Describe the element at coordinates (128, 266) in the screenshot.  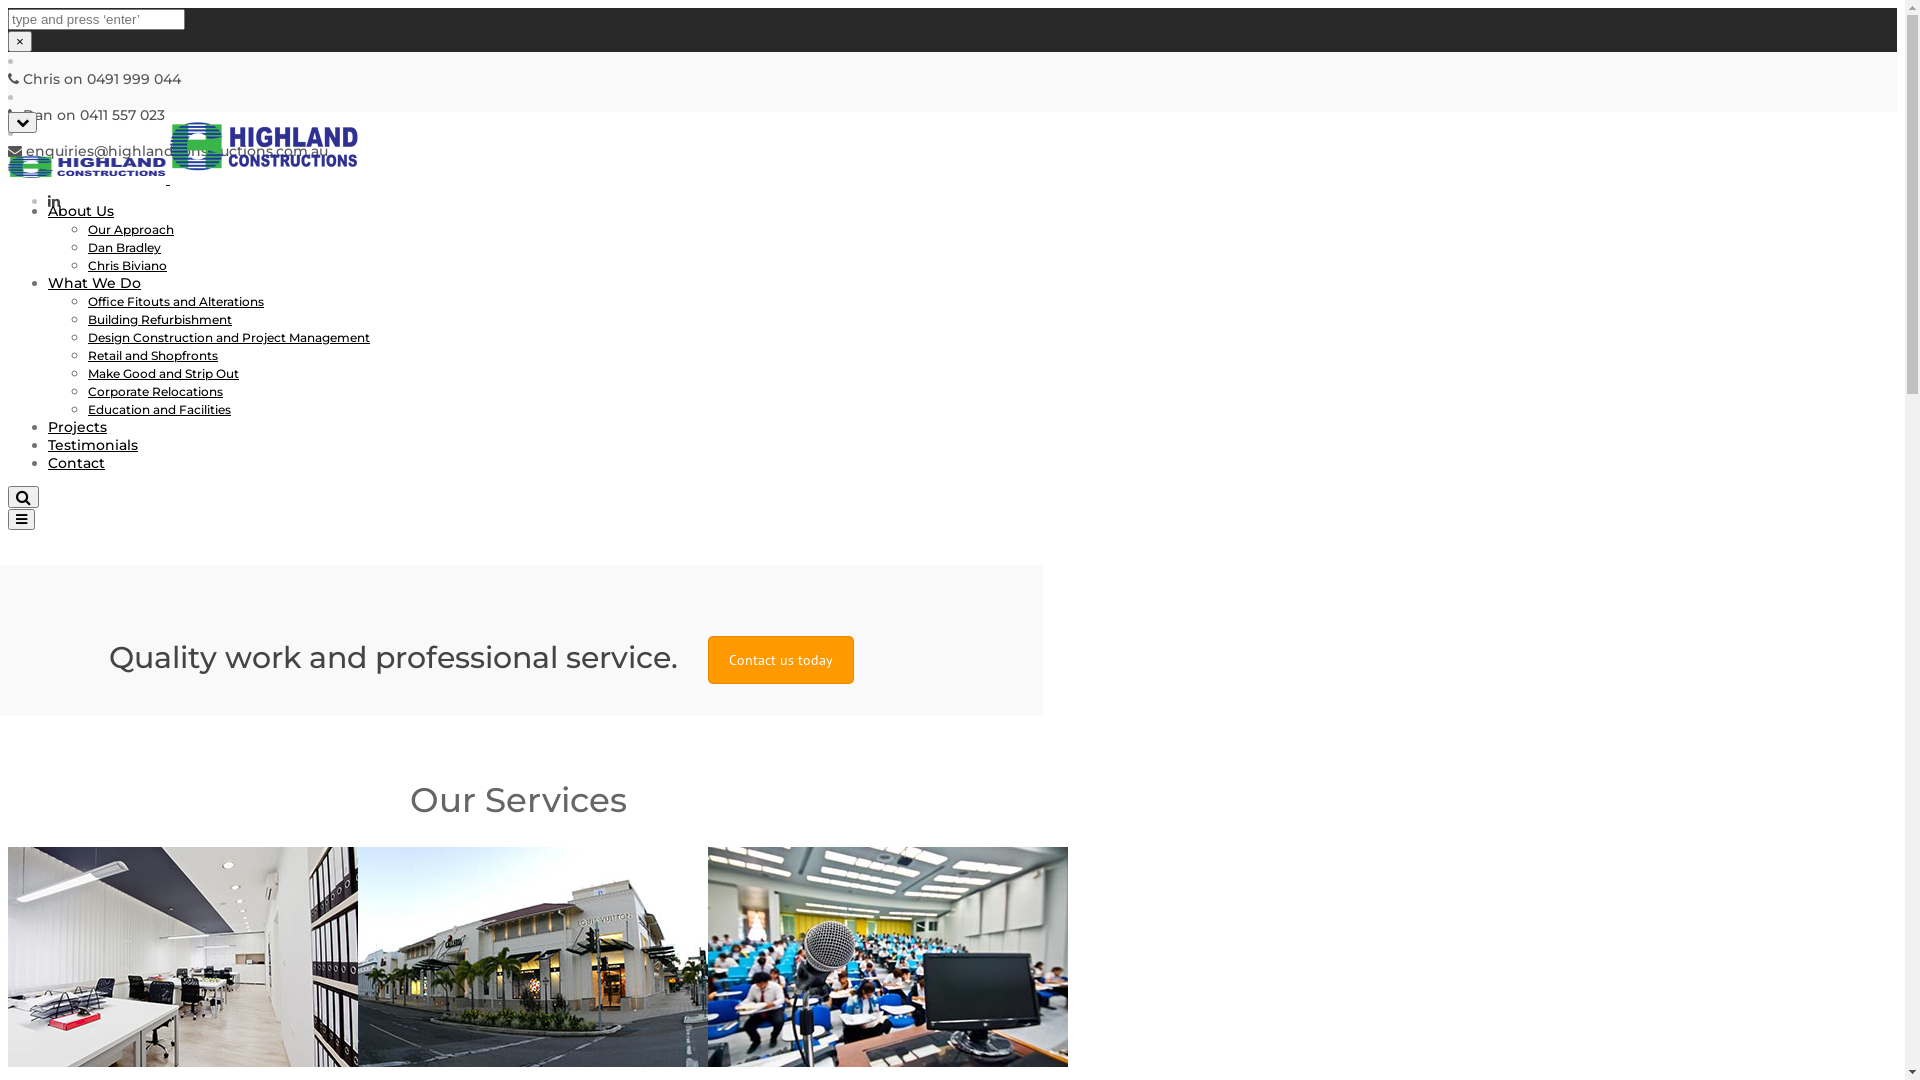
I see `Chris Biviano` at that location.